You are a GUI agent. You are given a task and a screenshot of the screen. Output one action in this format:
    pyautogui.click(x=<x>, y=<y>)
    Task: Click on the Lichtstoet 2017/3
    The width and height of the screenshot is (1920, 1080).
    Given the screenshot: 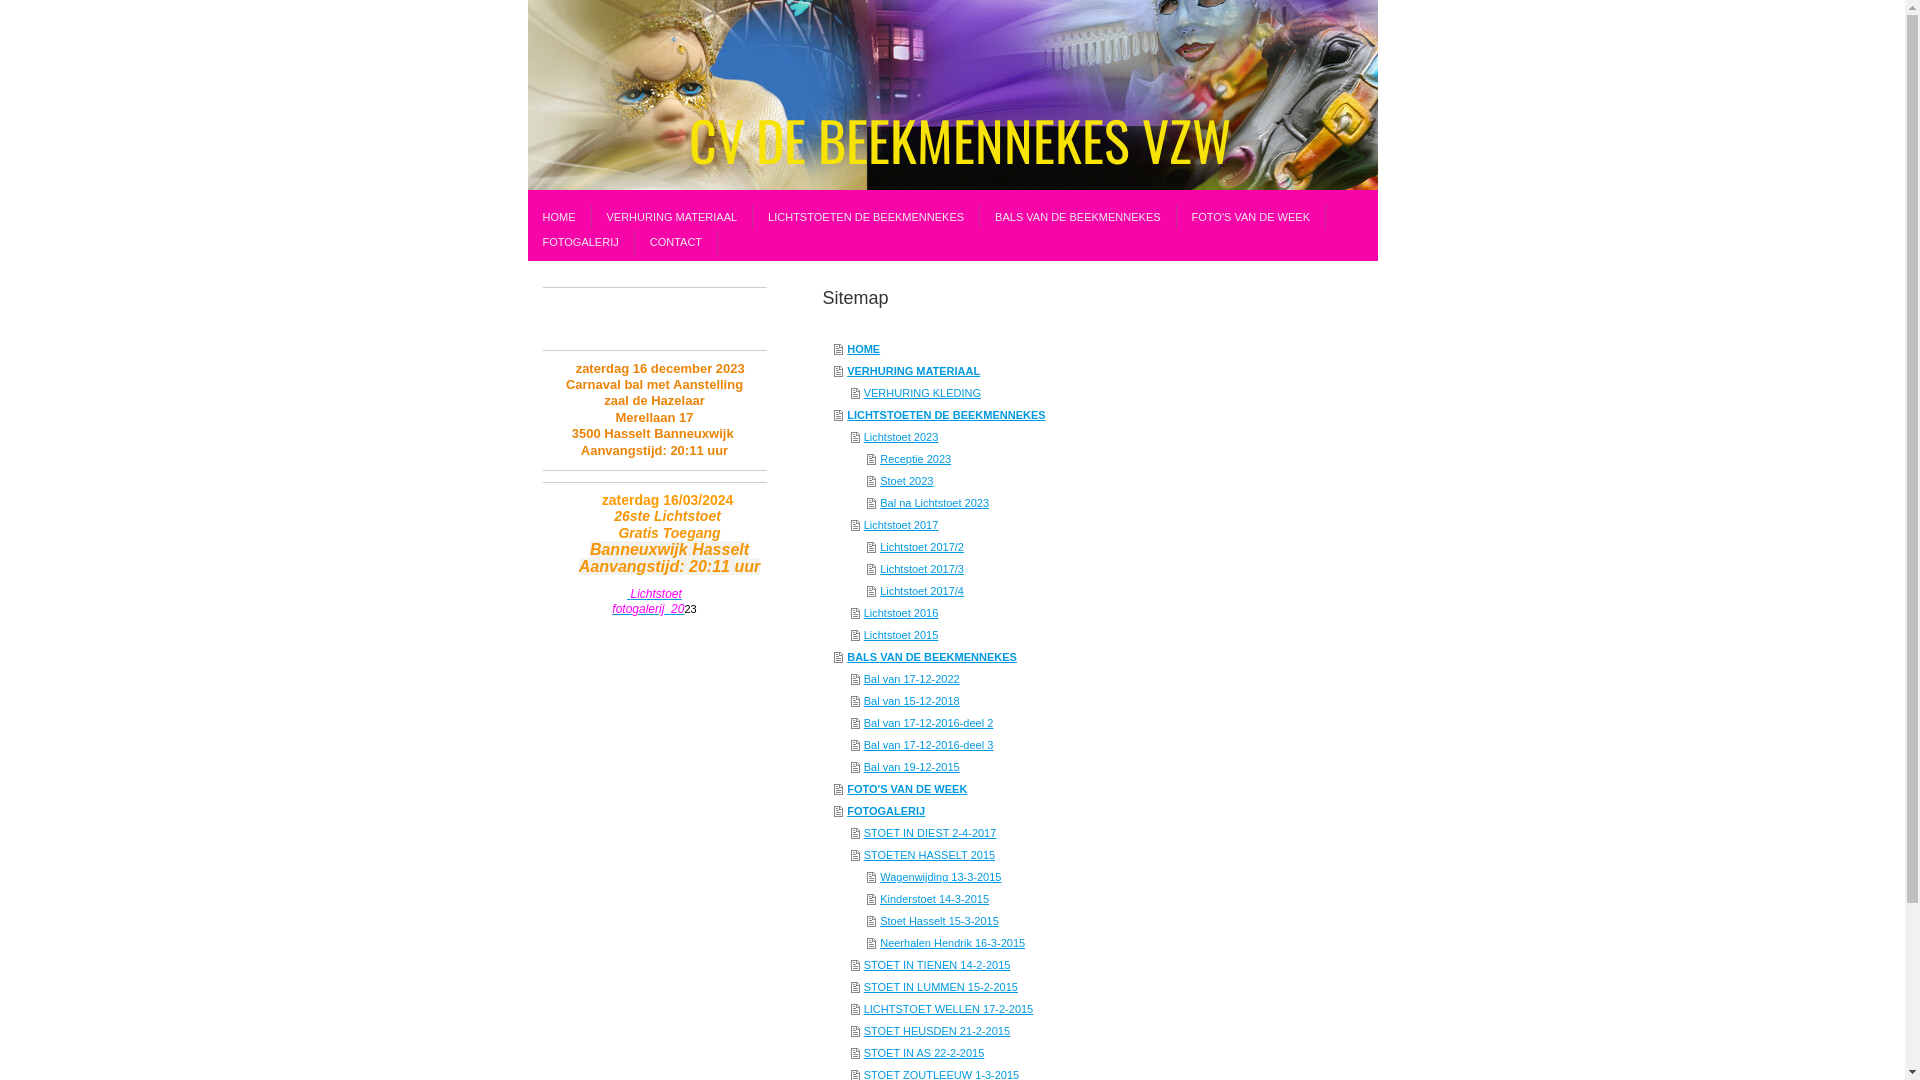 What is the action you would take?
    pyautogui.click(x=1088, y=569)
    